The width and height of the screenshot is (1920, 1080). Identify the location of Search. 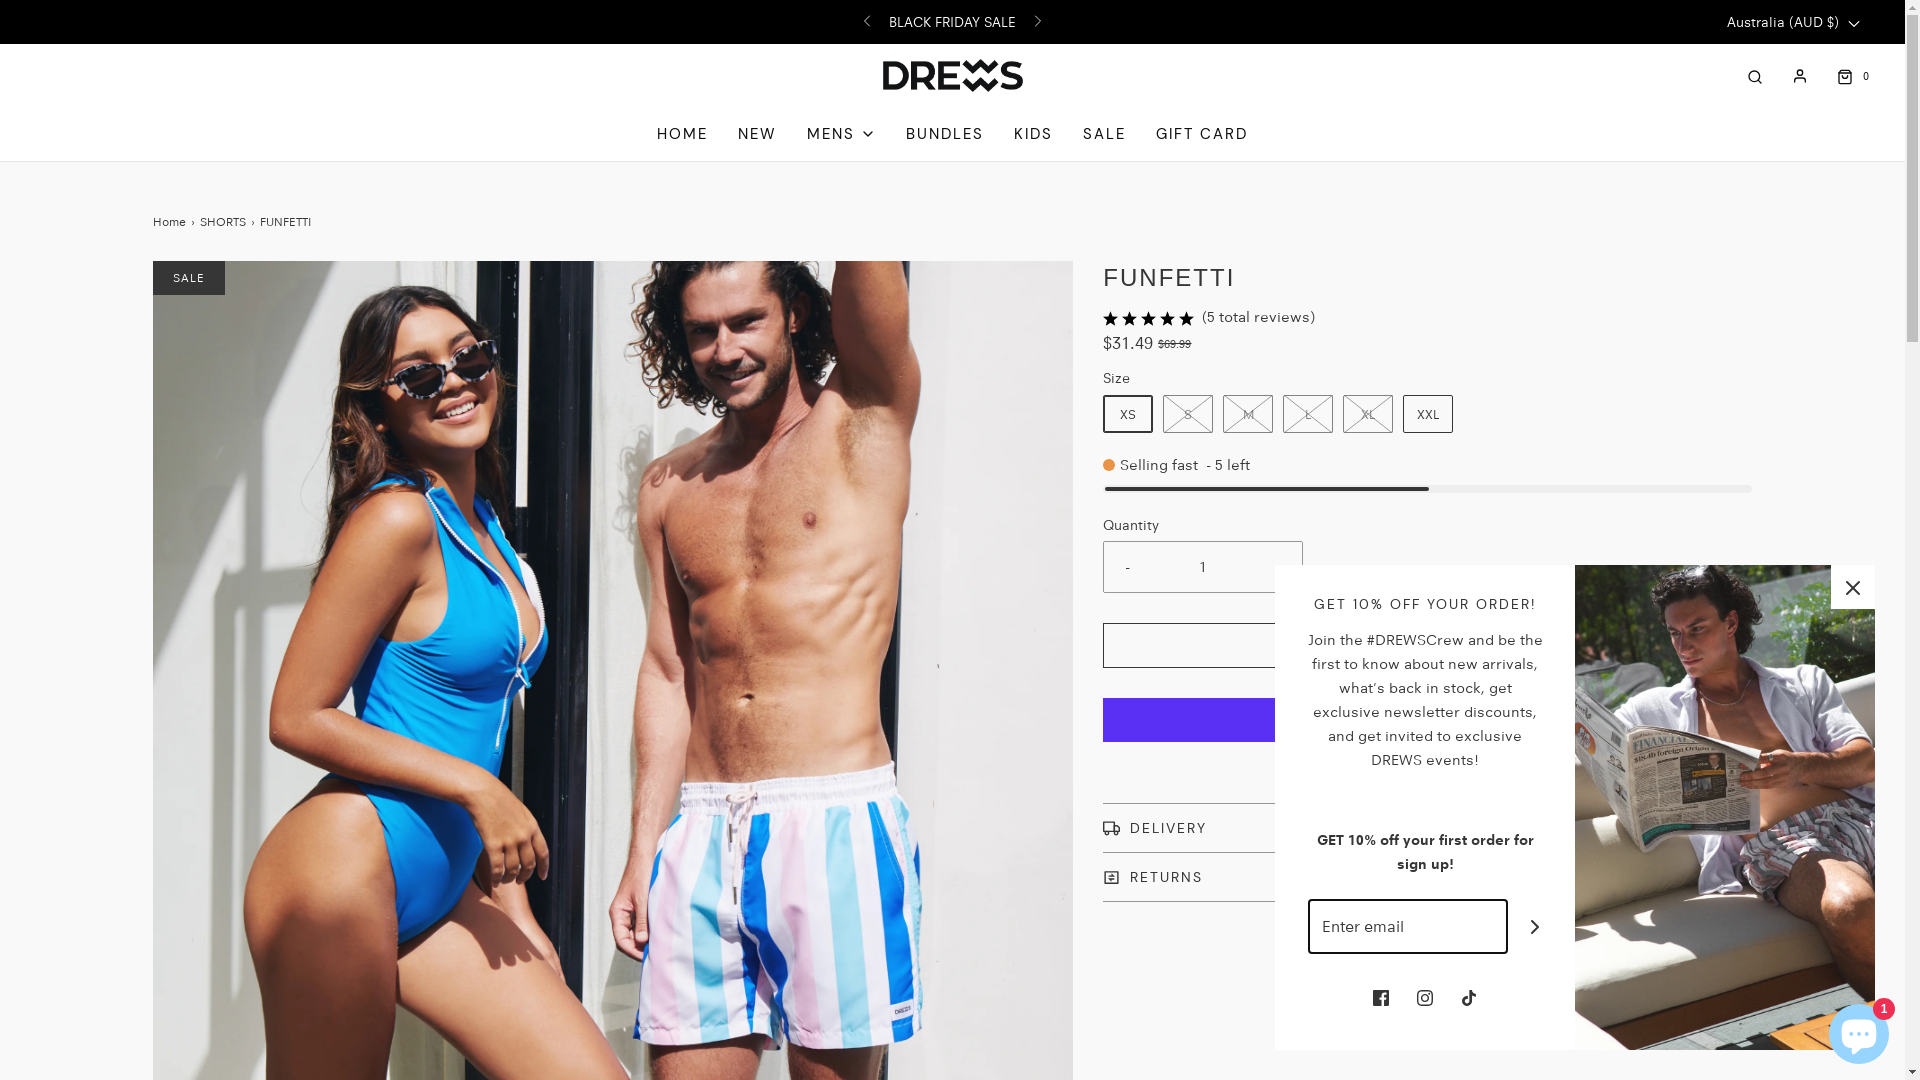
(1755, 76).